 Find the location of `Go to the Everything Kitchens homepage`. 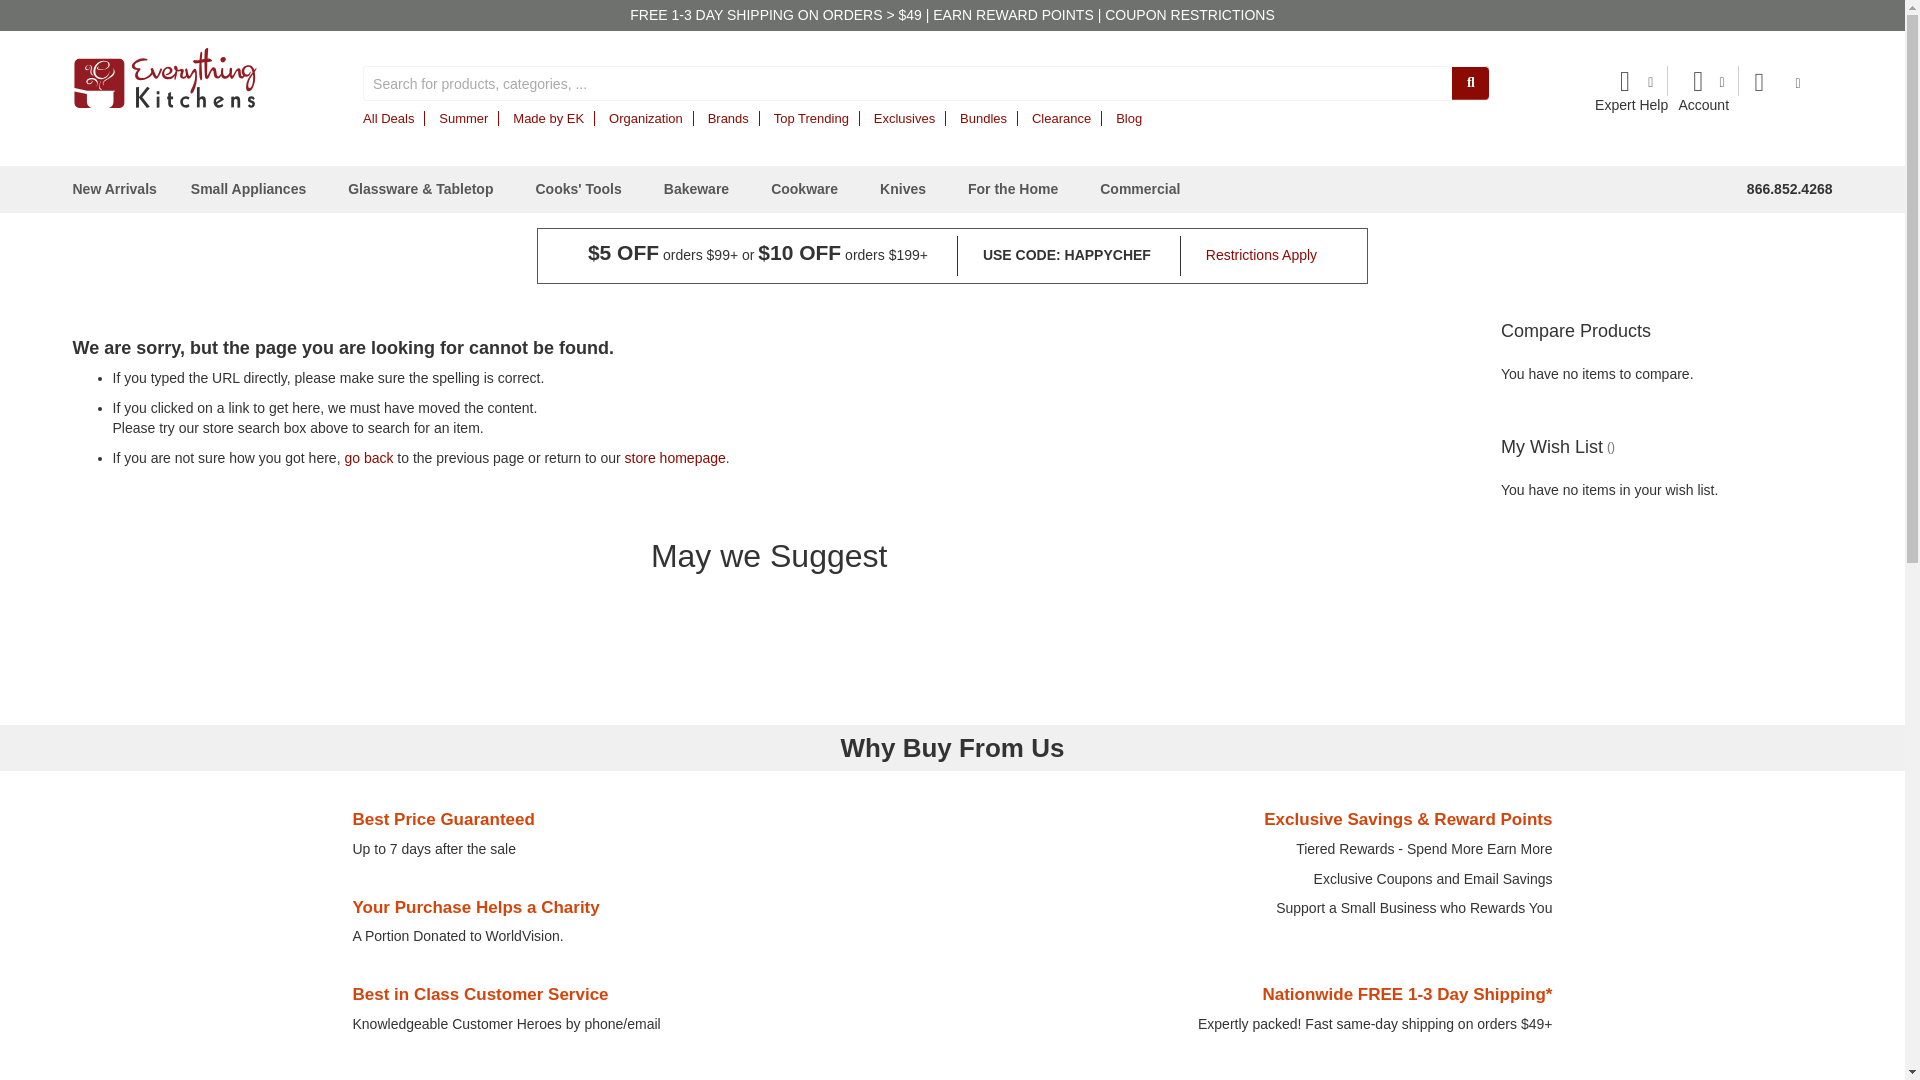

Go to the Everything Kitchens homepage is located at coordinates (164, 78).